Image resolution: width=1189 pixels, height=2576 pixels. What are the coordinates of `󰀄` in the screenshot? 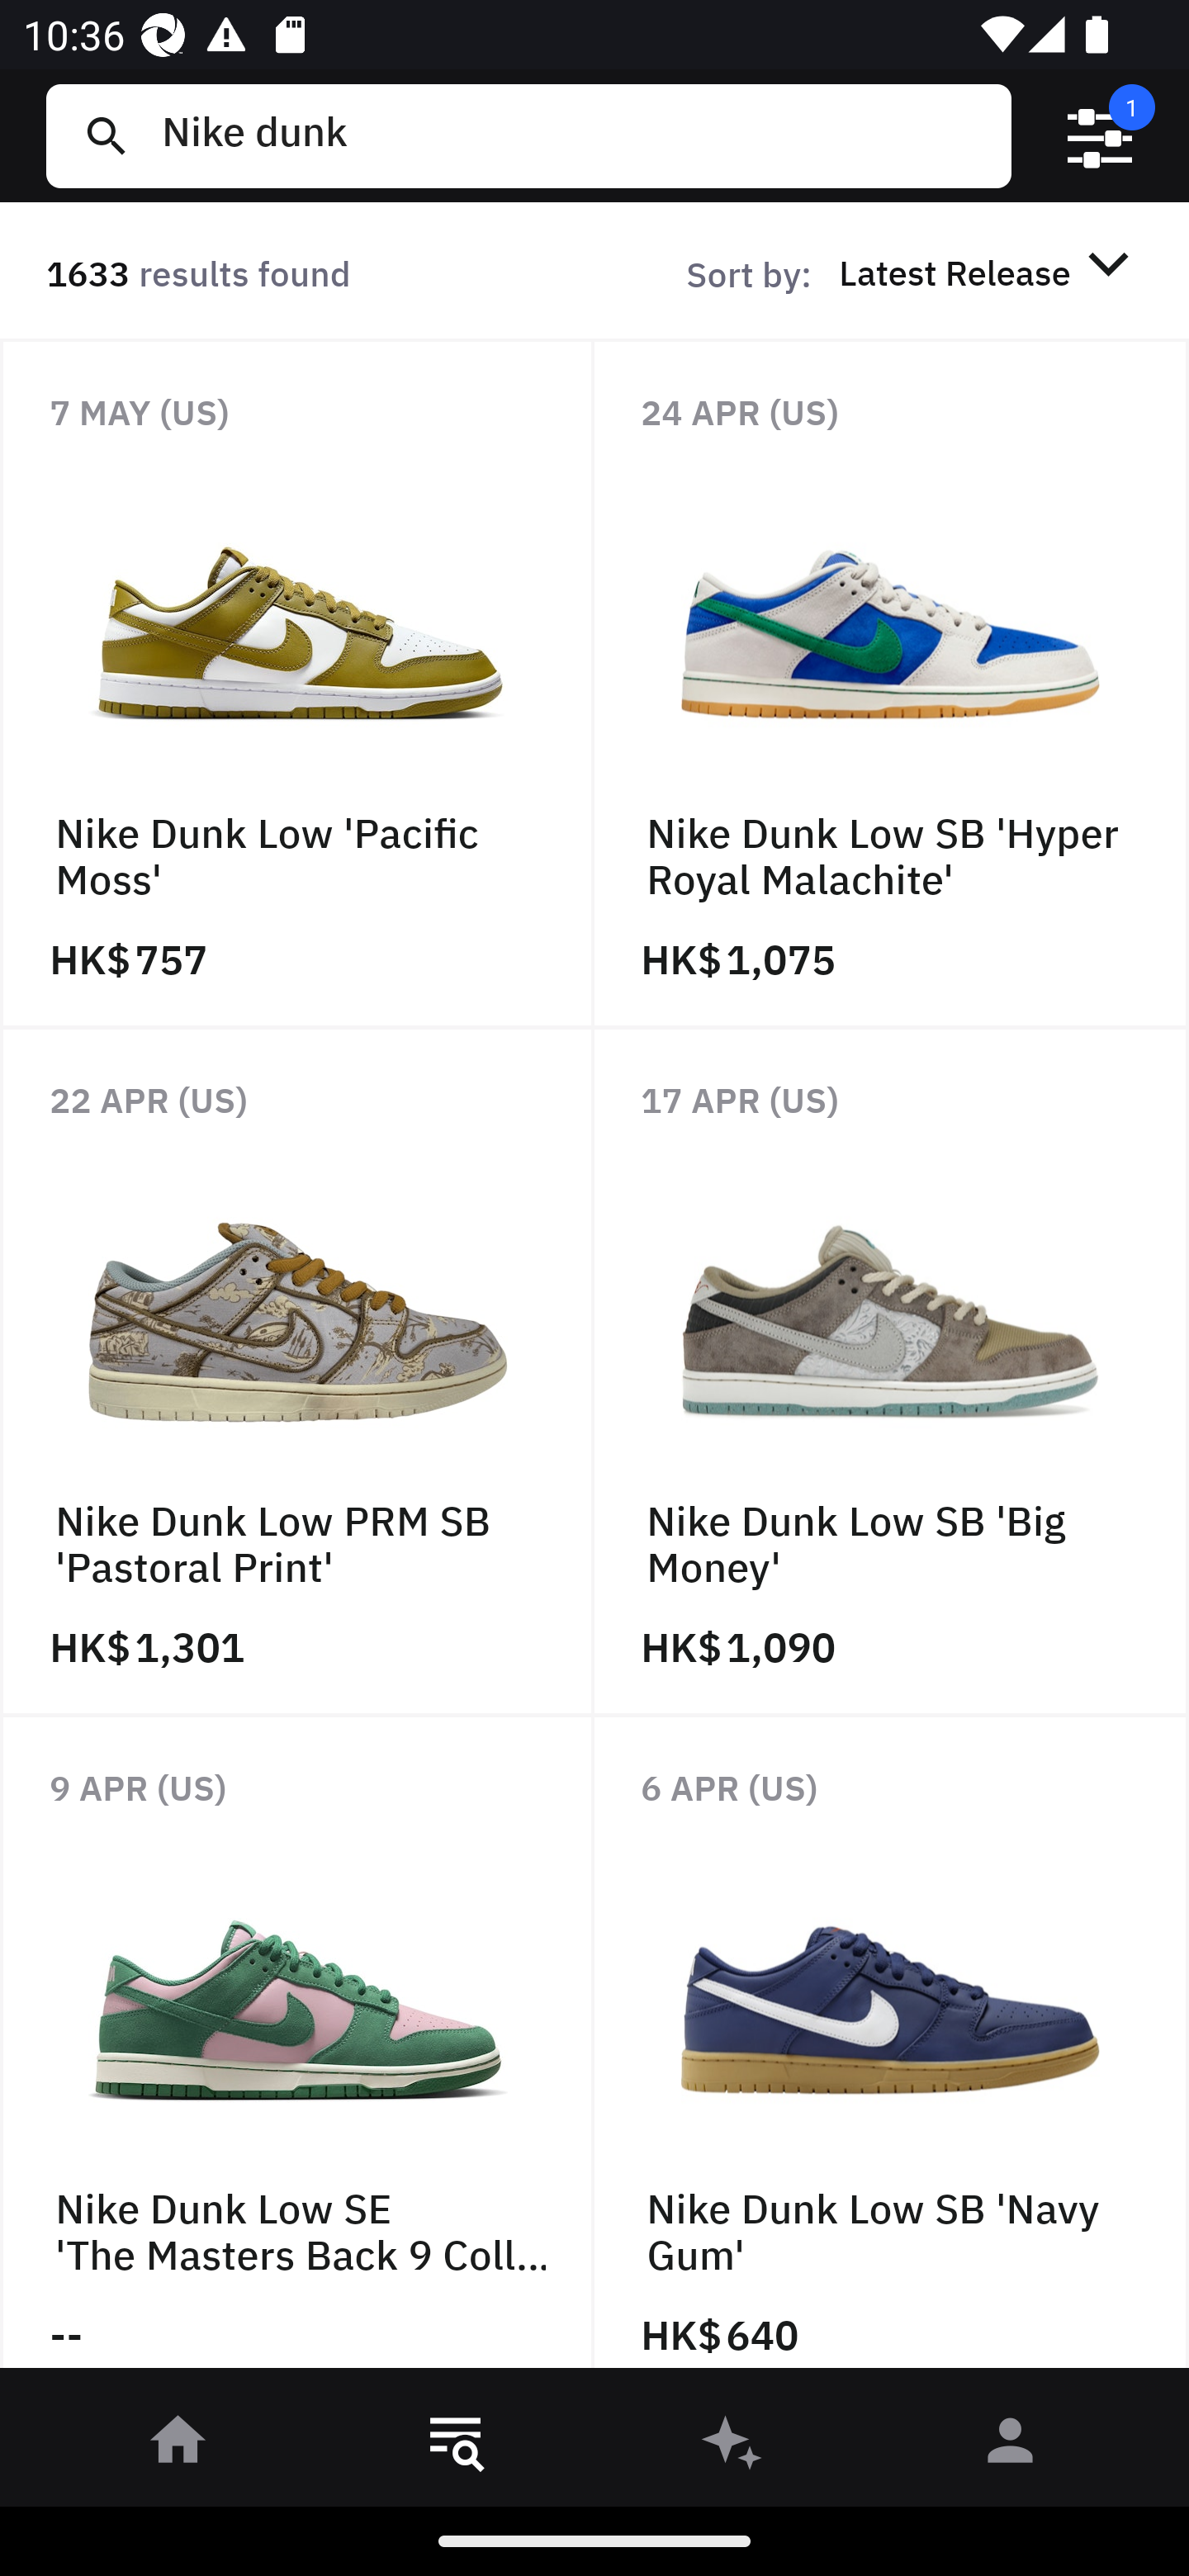 It's located at (1011, 2446).